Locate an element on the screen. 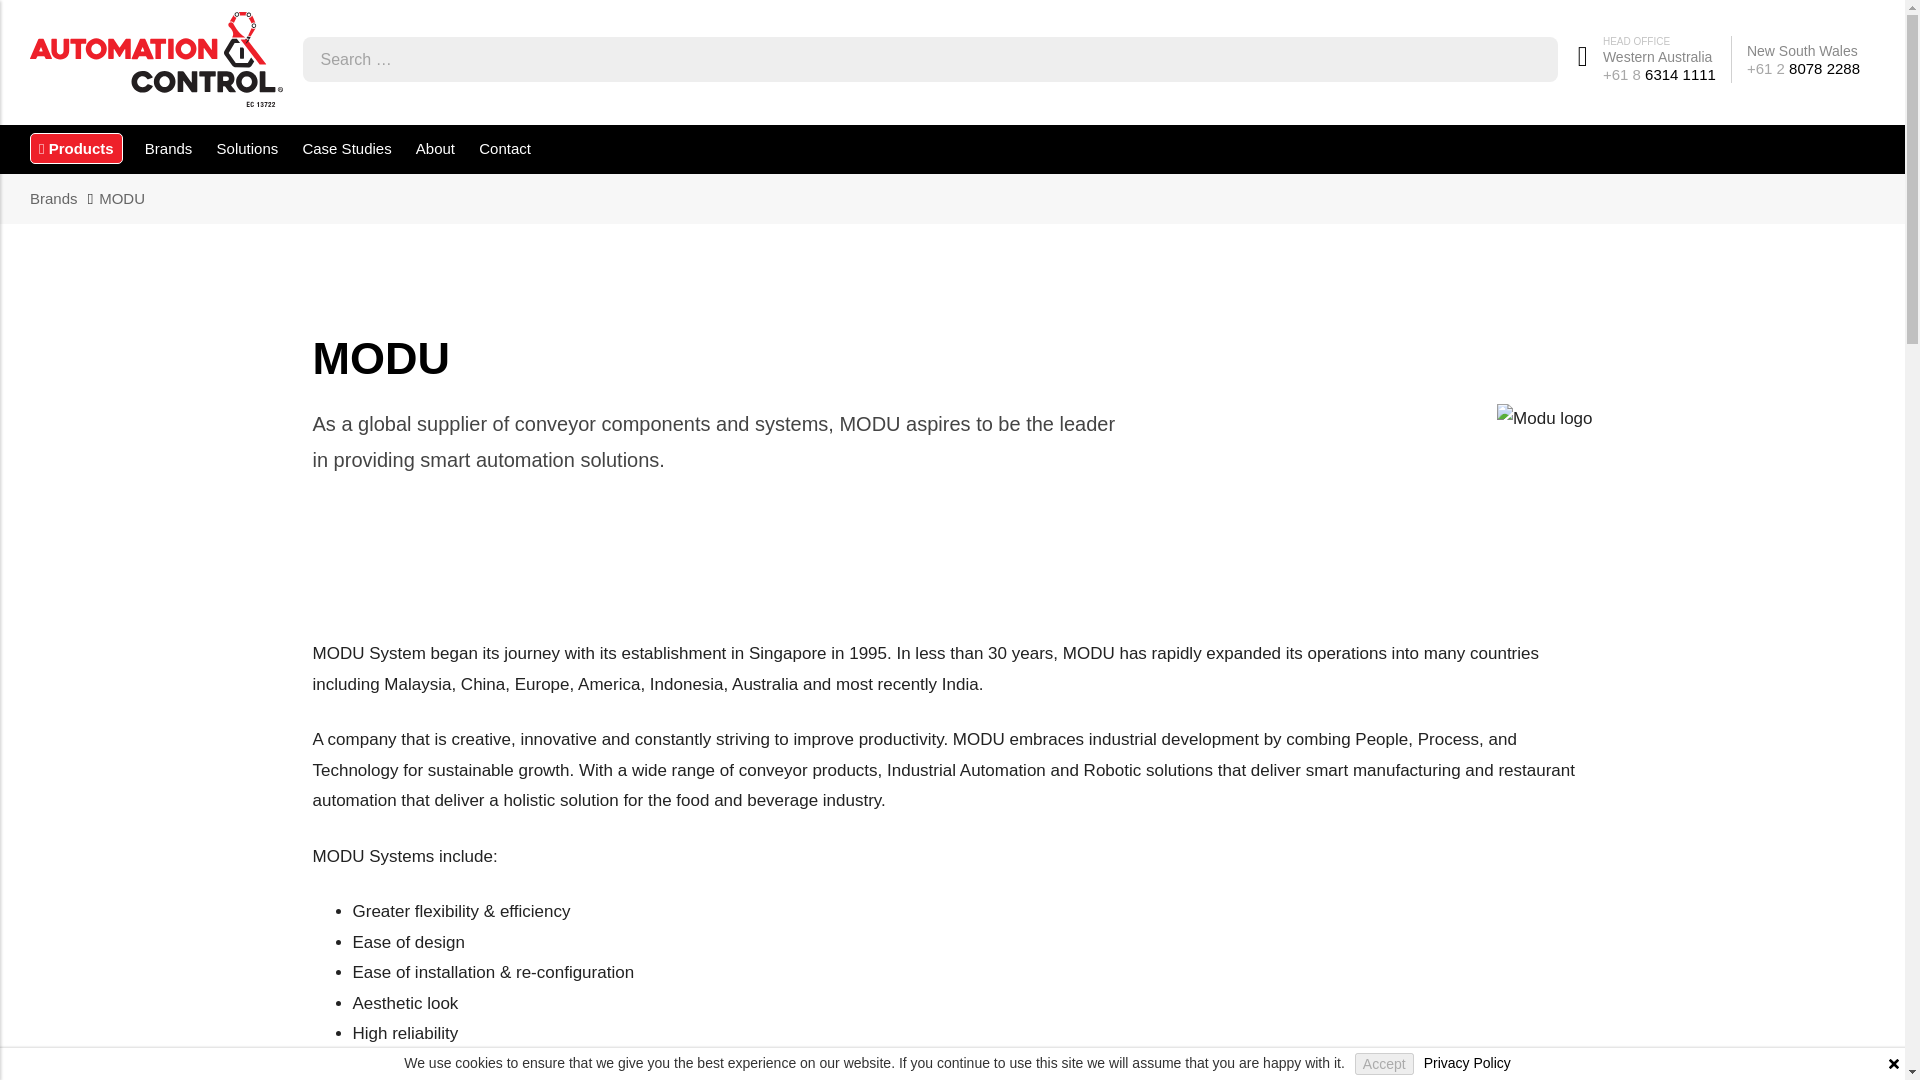 Image resolution: width=1920 pixels, height=1080 pixels. Case Studies is located at coordinates (346, 150).